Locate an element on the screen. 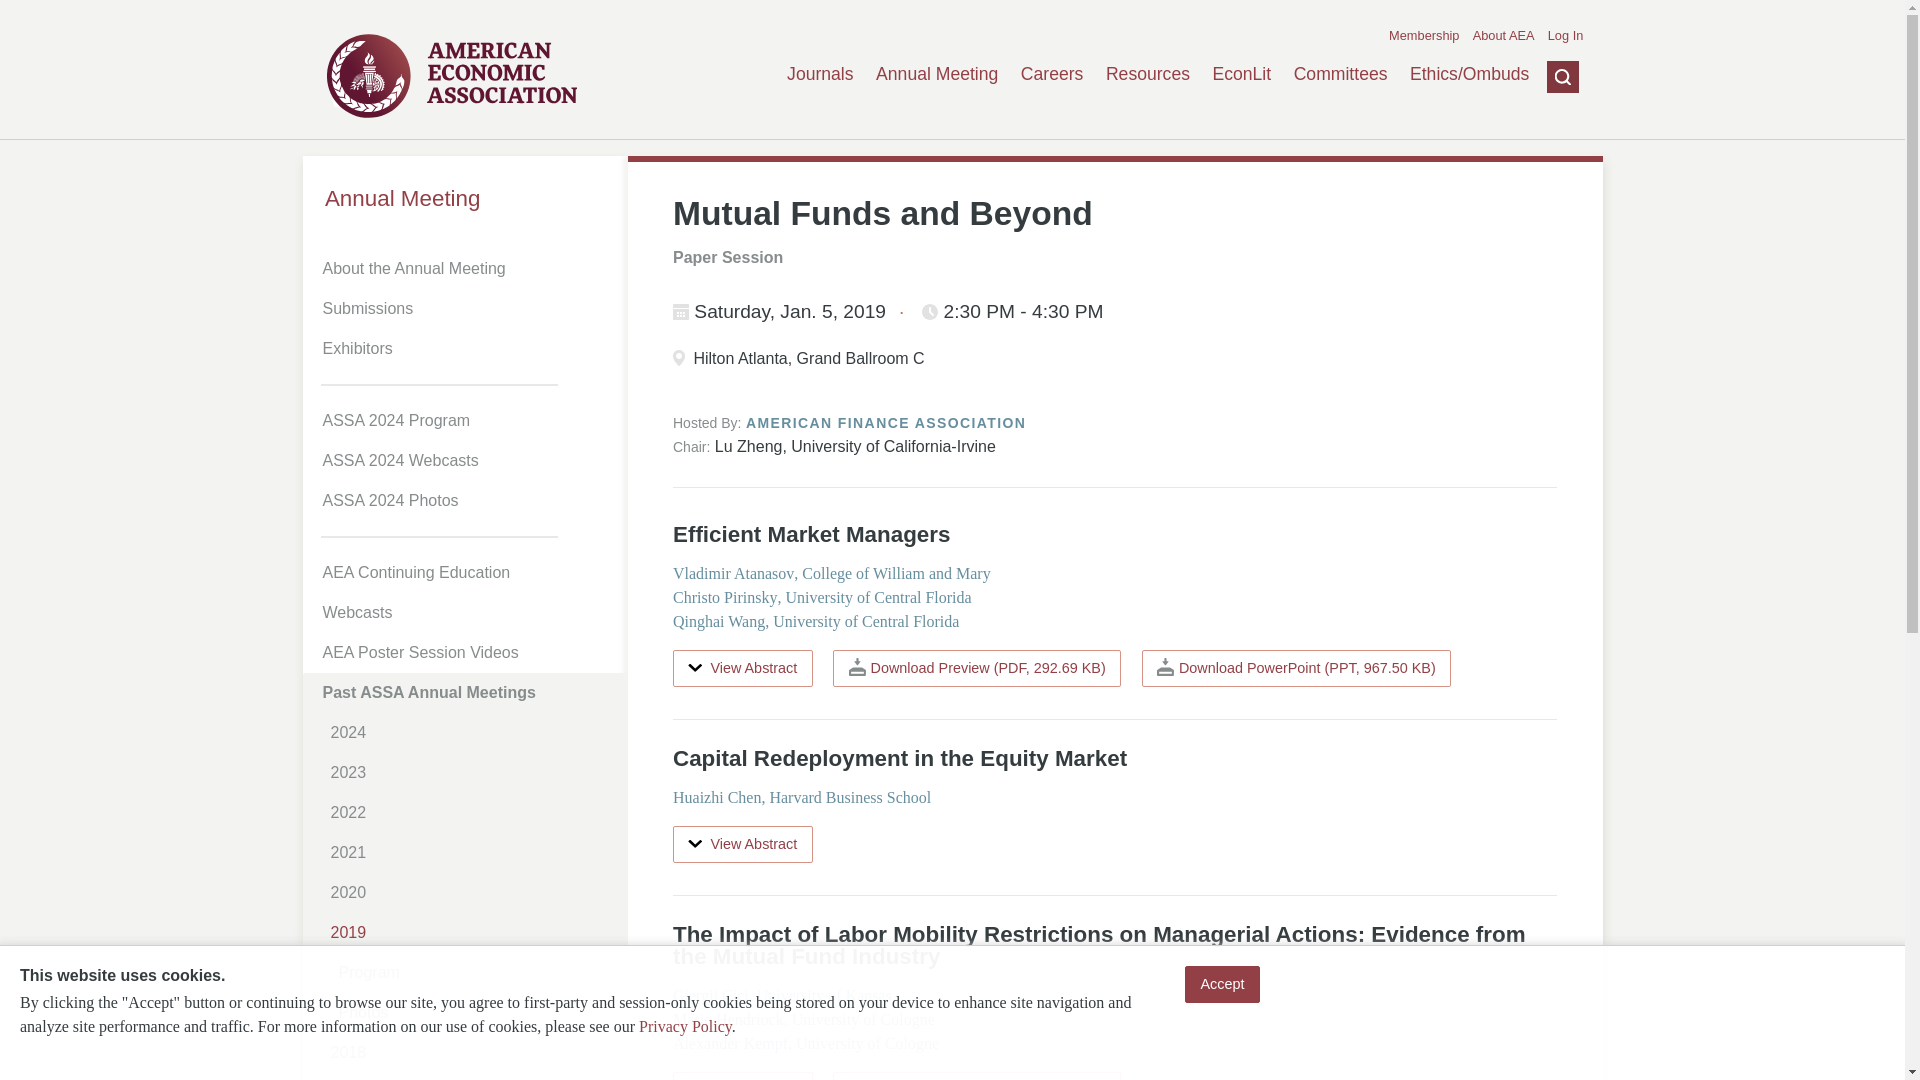 Image resolution: width=1920 pixels, height=1080 pixels. Past ASSA Annual Meetings is located at coordinates (468, 692).